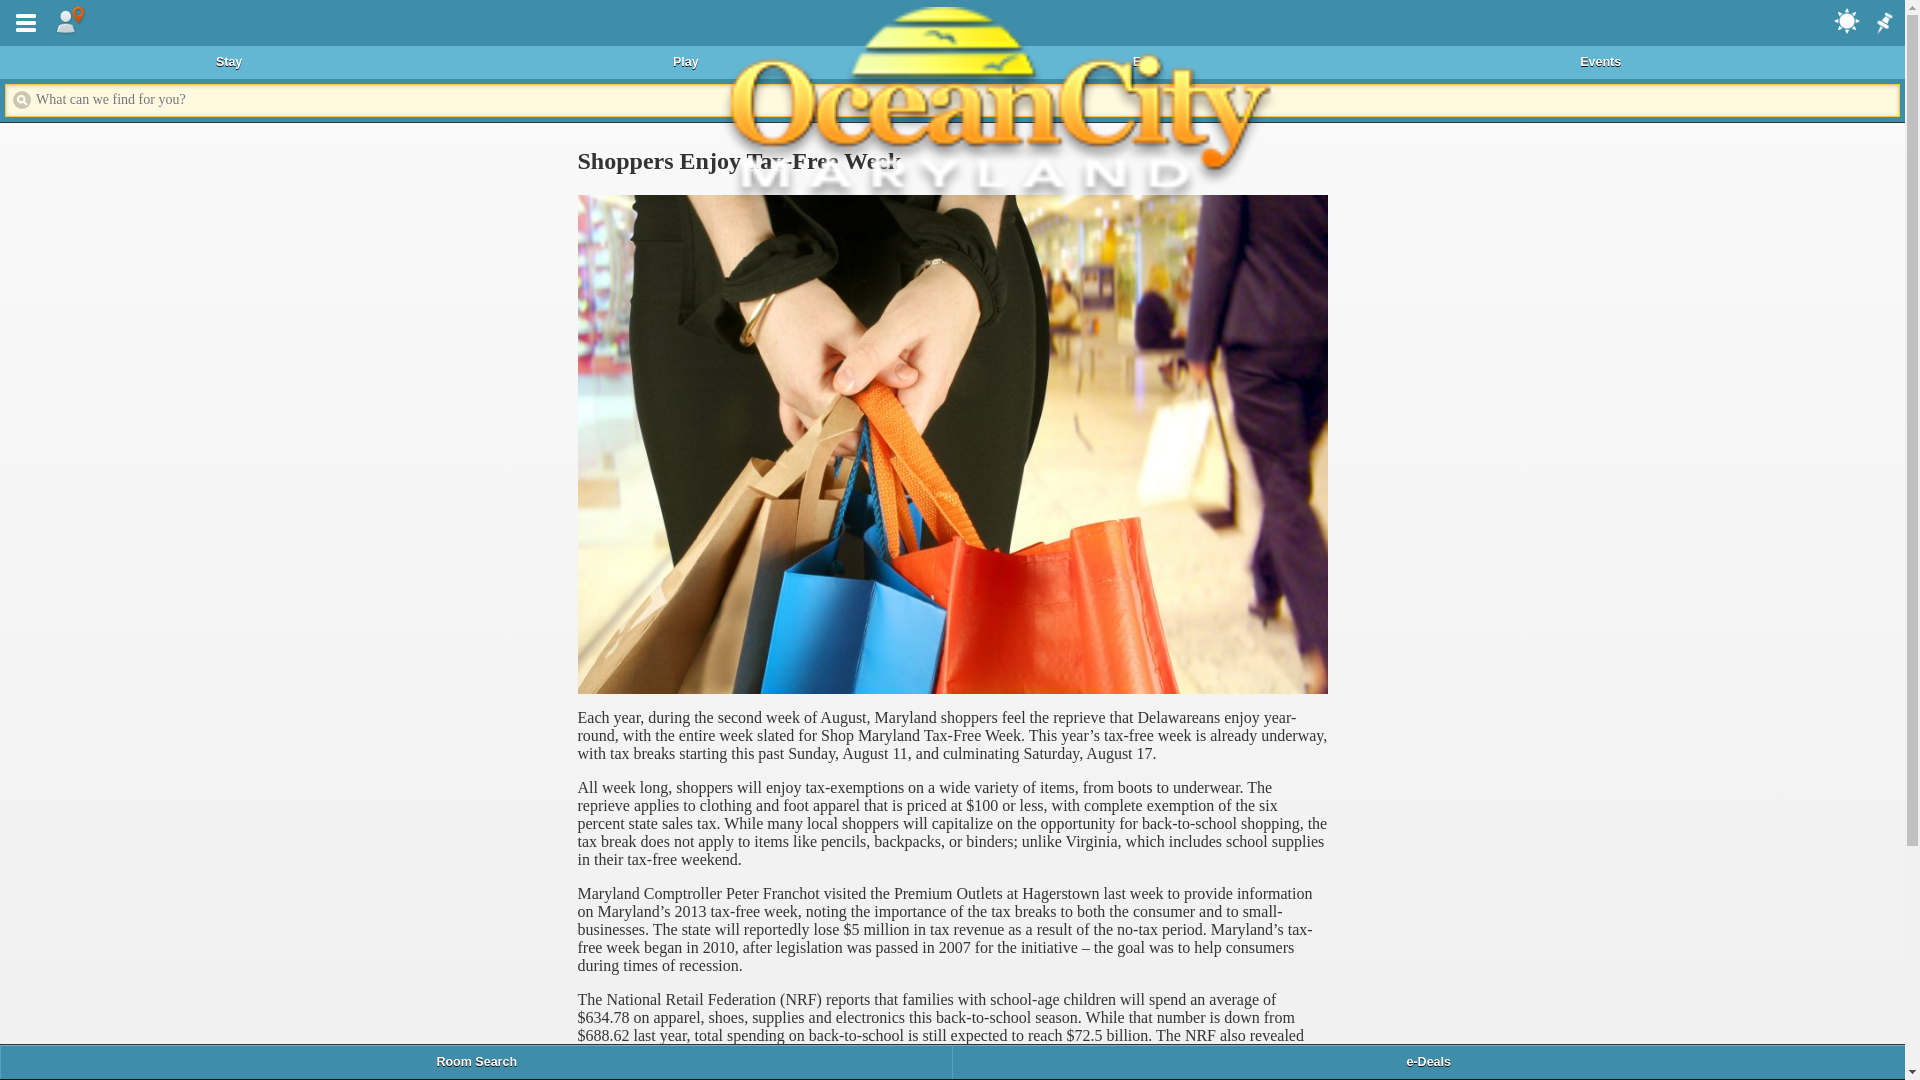 The image size is (1920, 1080). I want to click on pin it, so click(1883, 24).